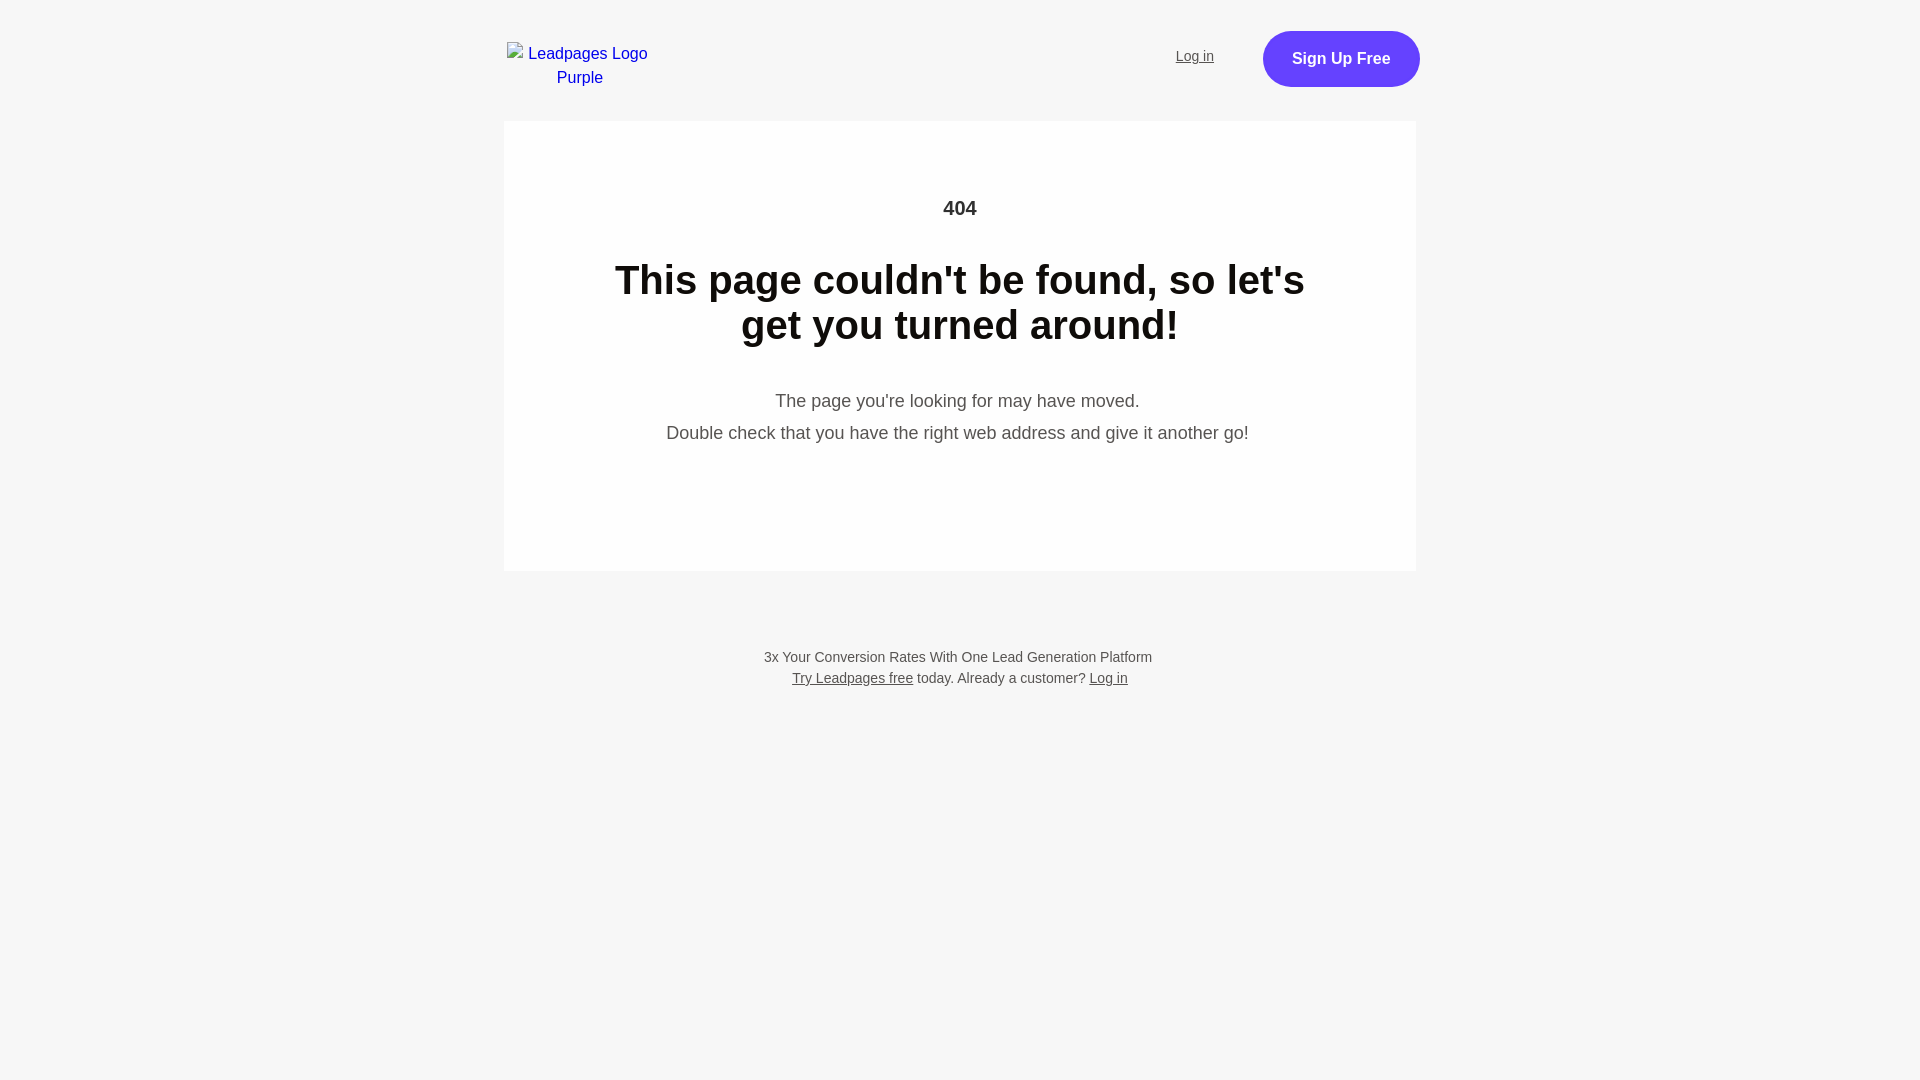 Image resolution: width=1920 pixels, height=1080 pixels. Describe the element at coordinates (698, 98) in the screenshot. I see `Give To The Ministry` at that location.